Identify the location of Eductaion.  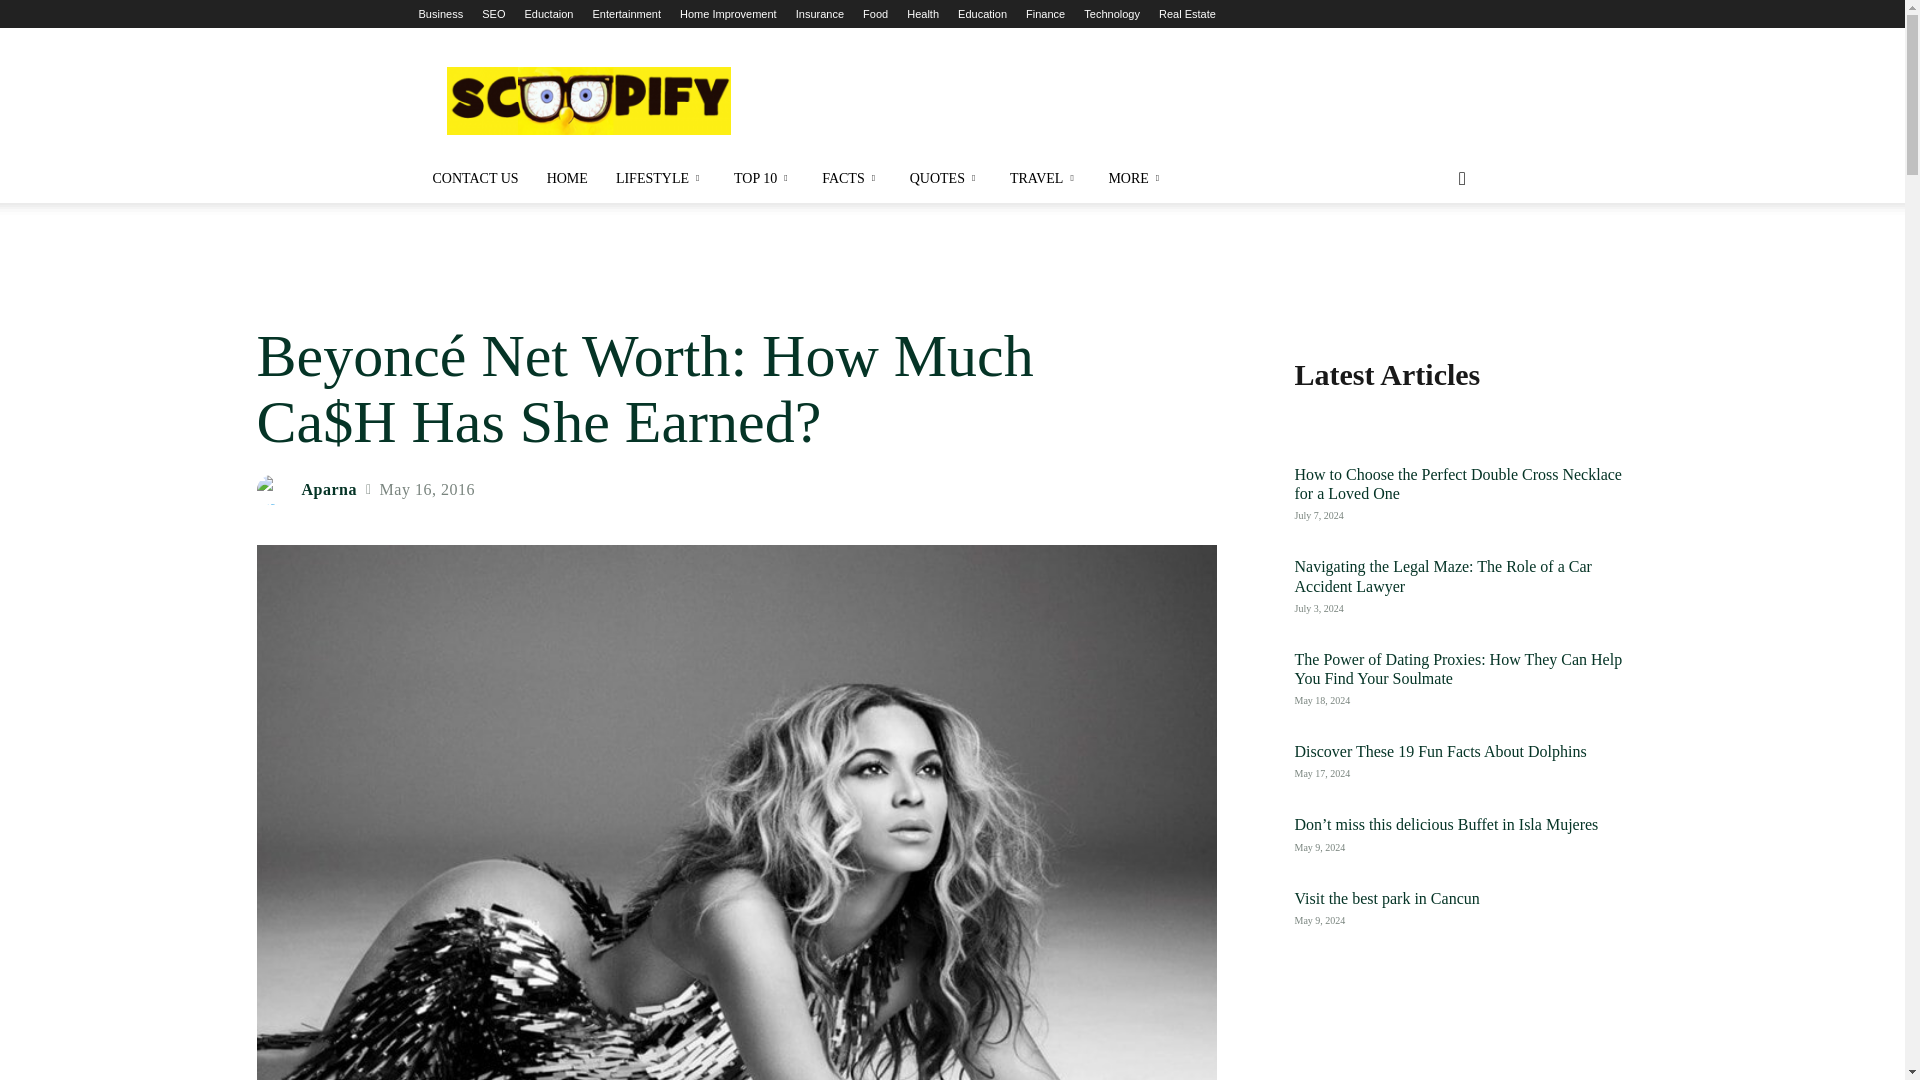
(548, 14).